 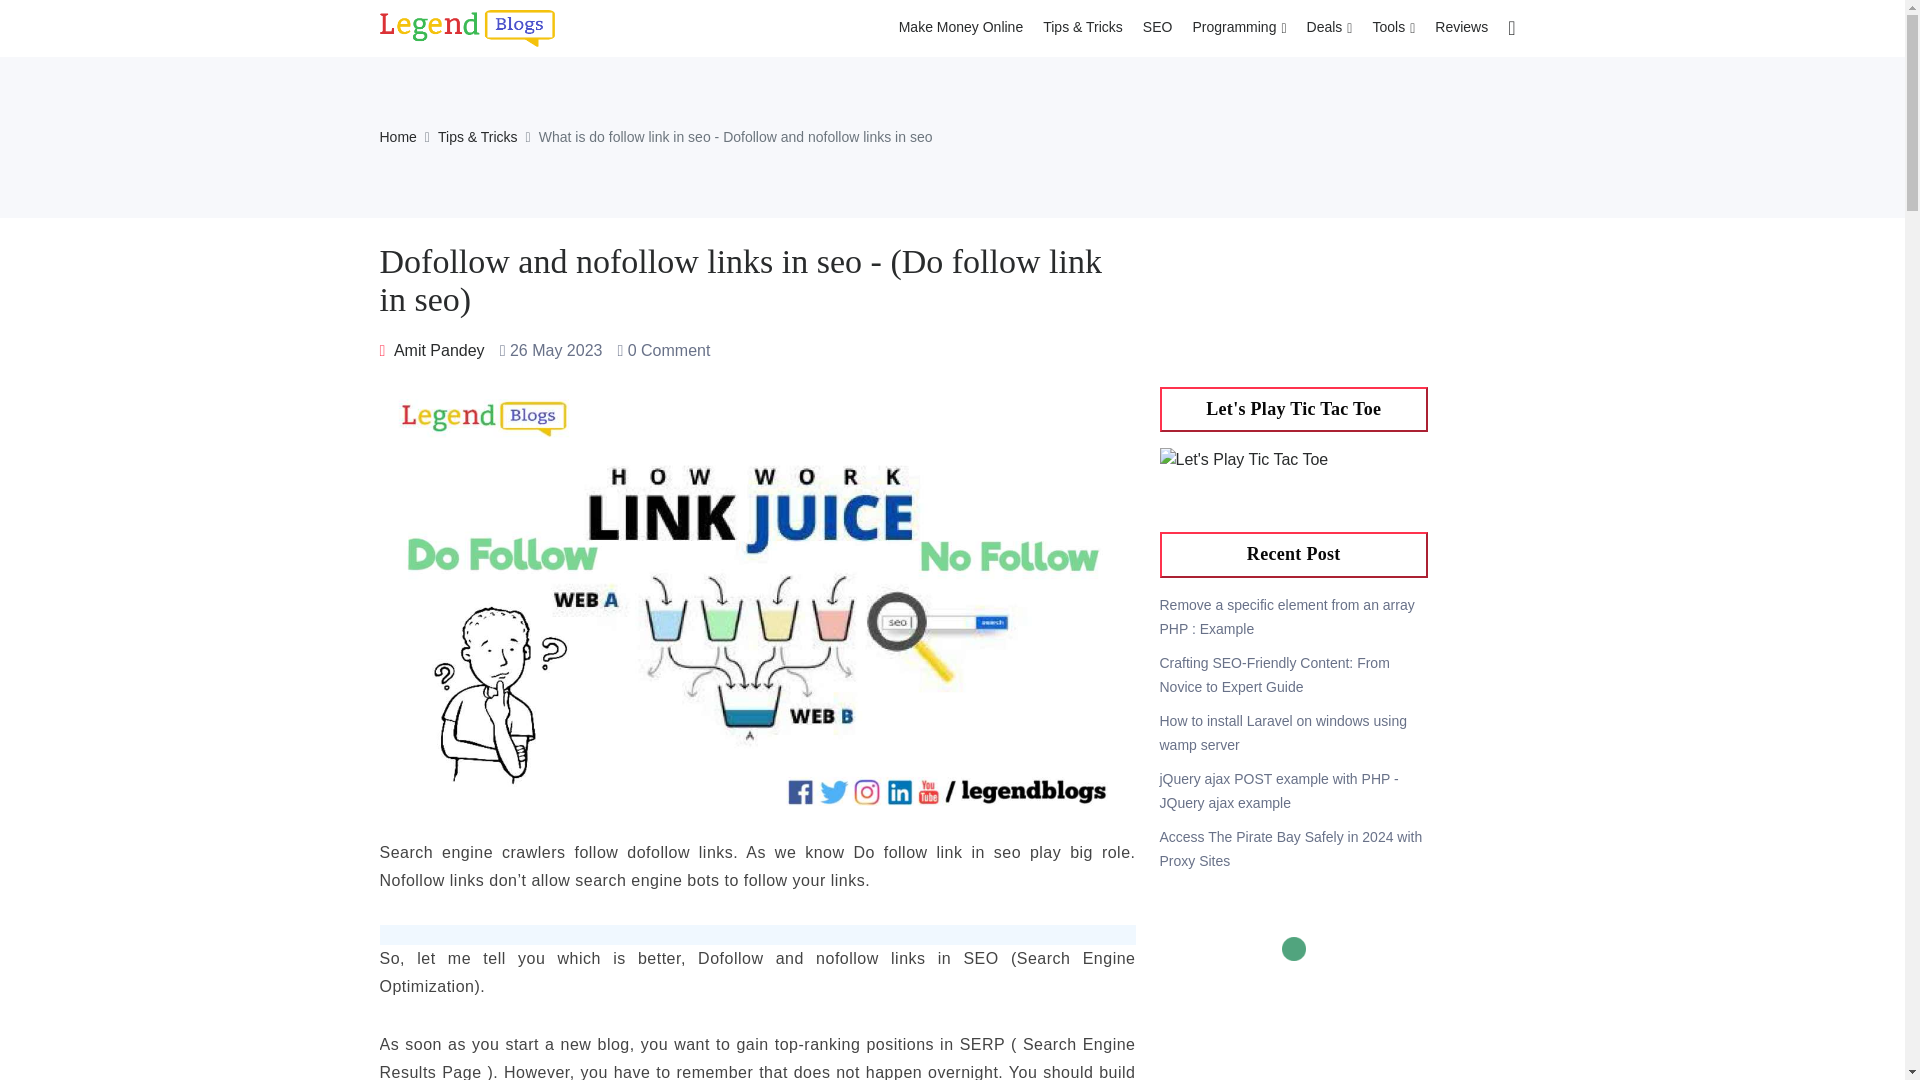 I want to click on Make Money Online, so click(x=961, y=28).